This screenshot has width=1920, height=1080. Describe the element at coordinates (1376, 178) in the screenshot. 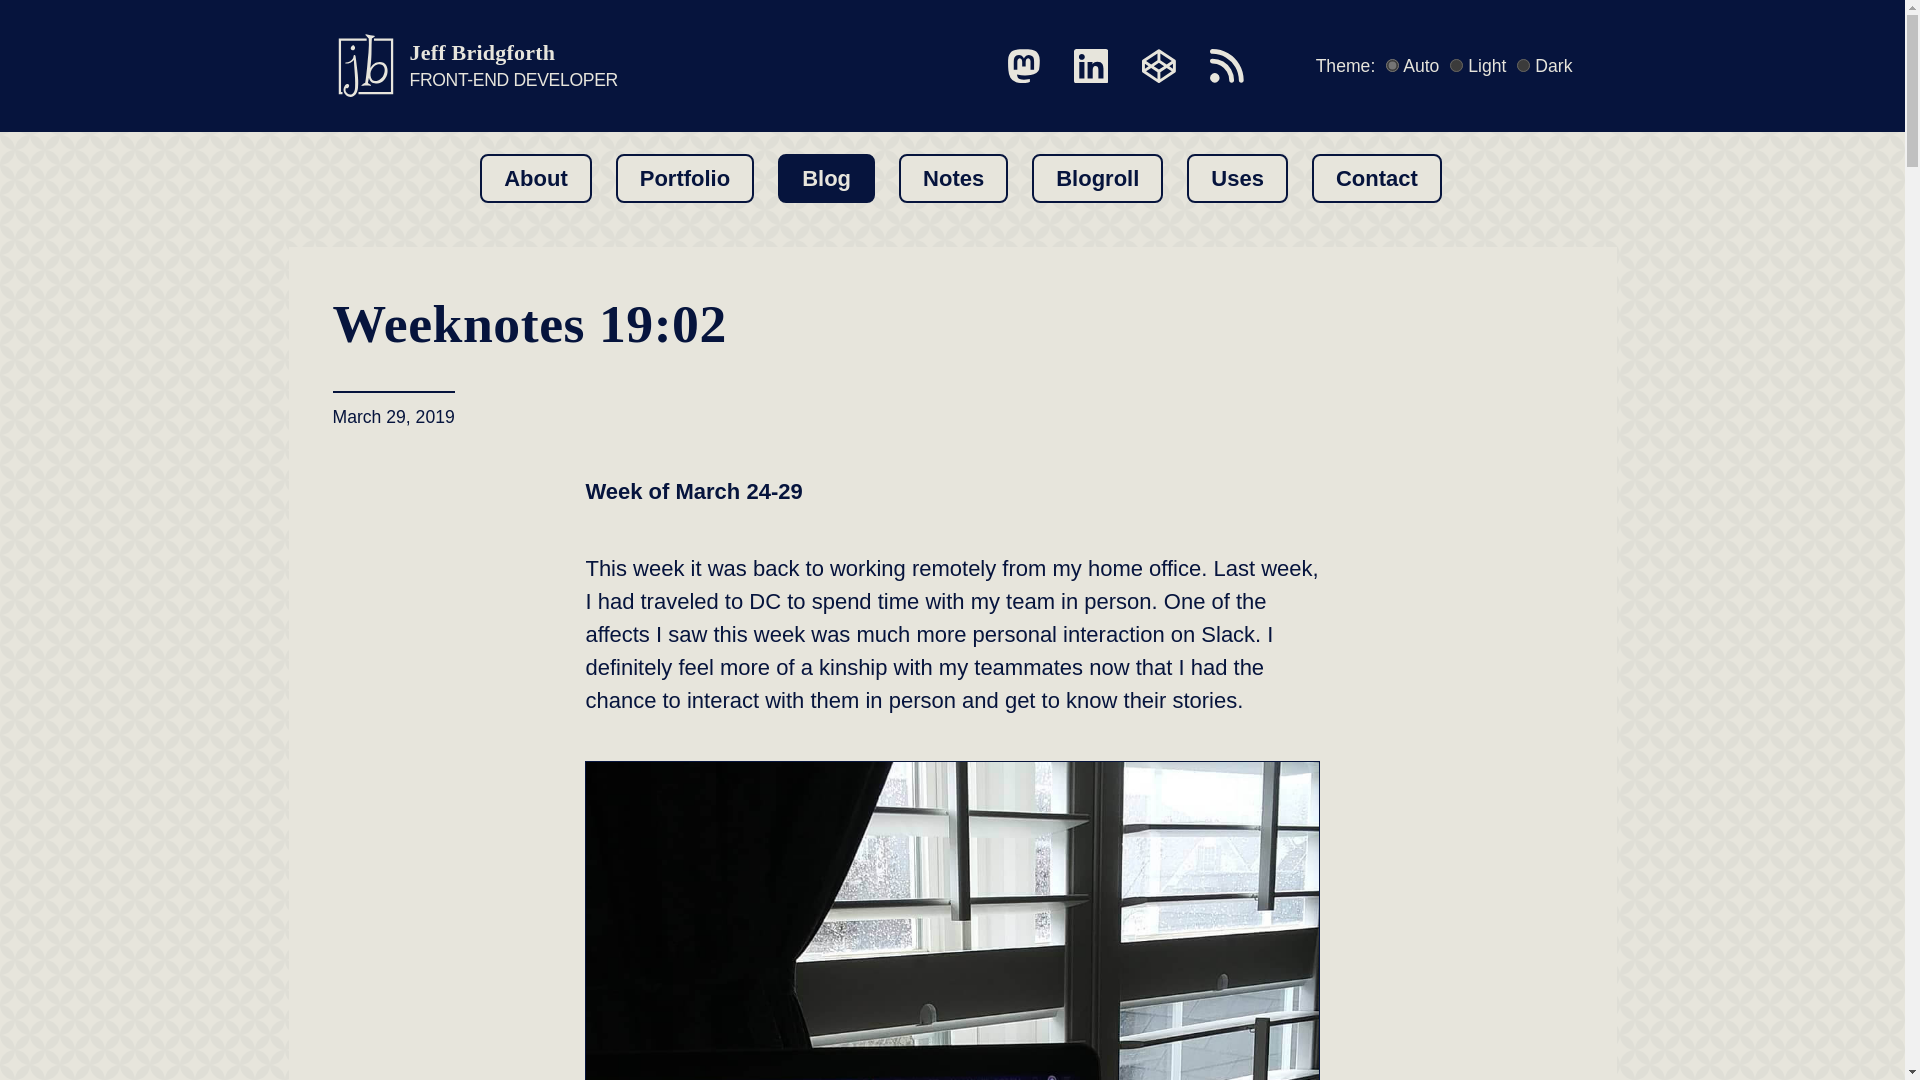

I see `Contact` at that location.